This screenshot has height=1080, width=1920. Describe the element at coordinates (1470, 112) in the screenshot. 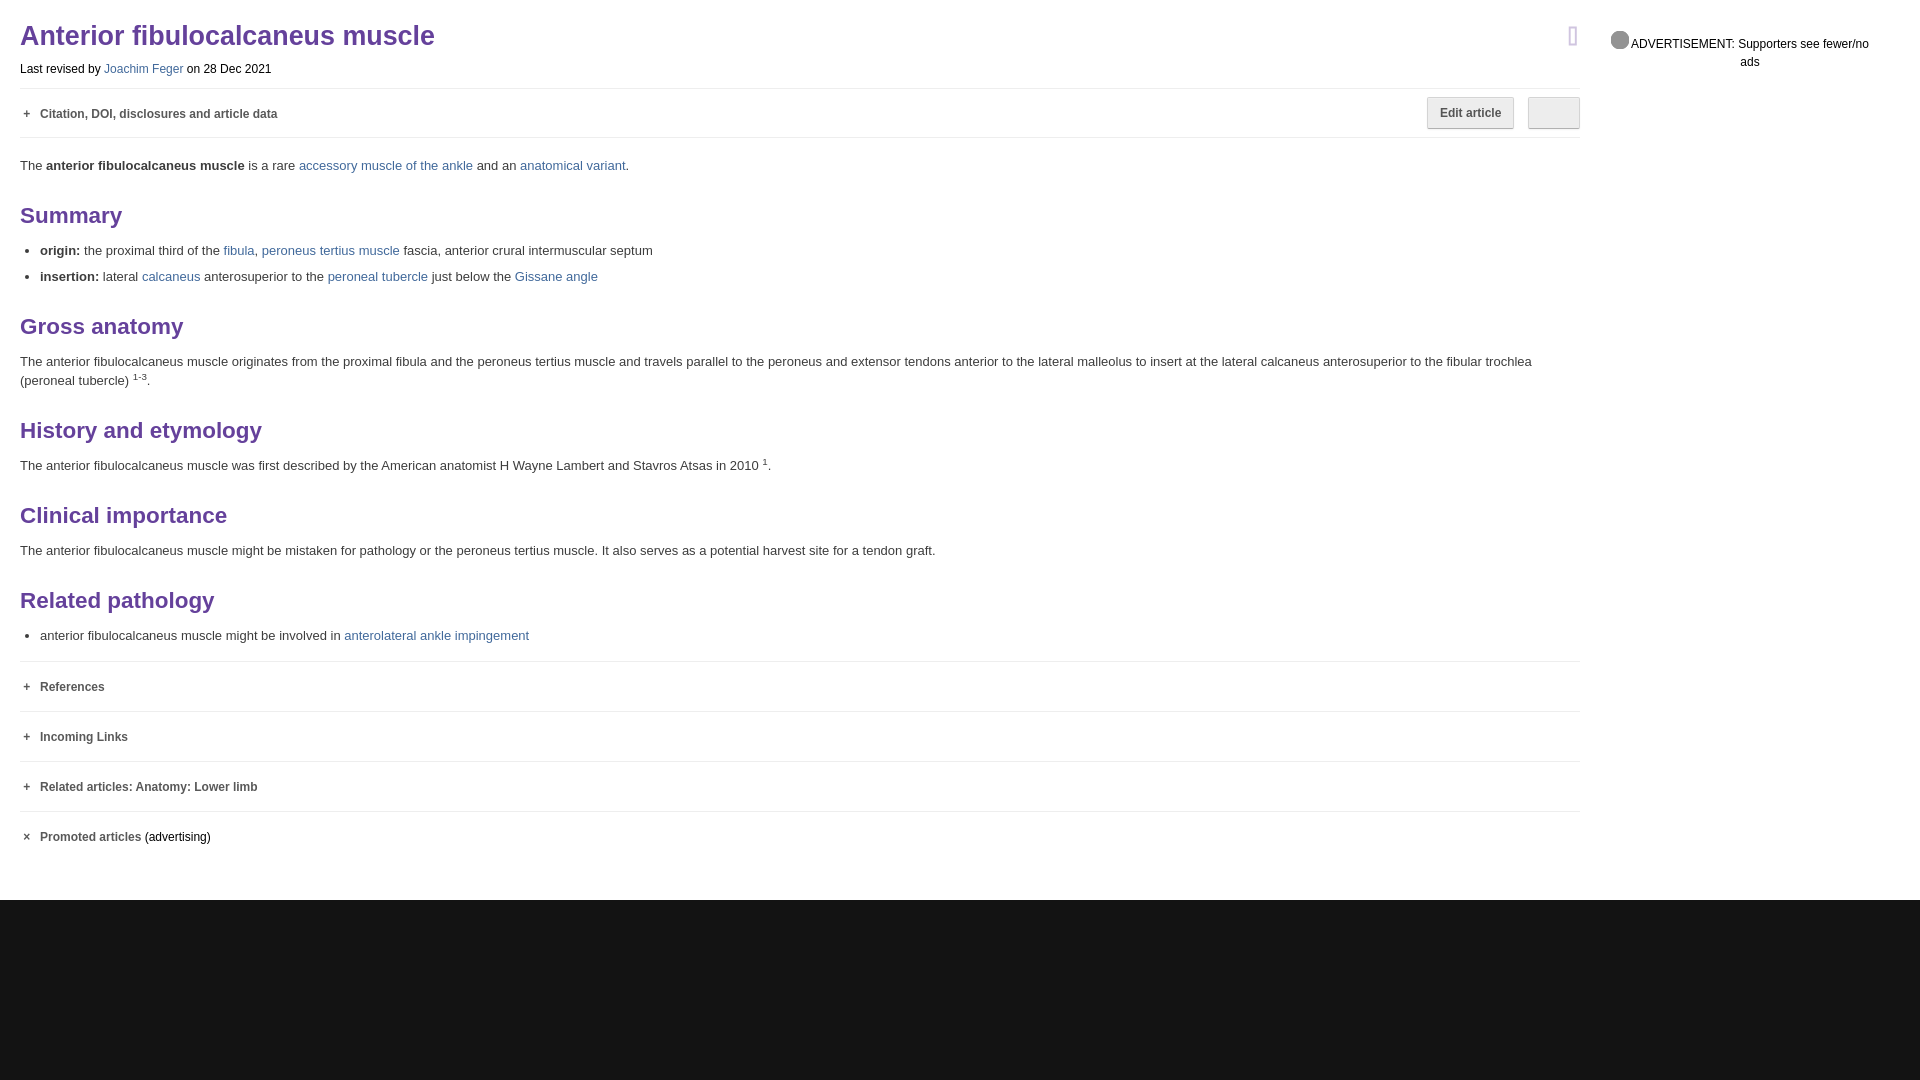

I see `Edit article` at that location.